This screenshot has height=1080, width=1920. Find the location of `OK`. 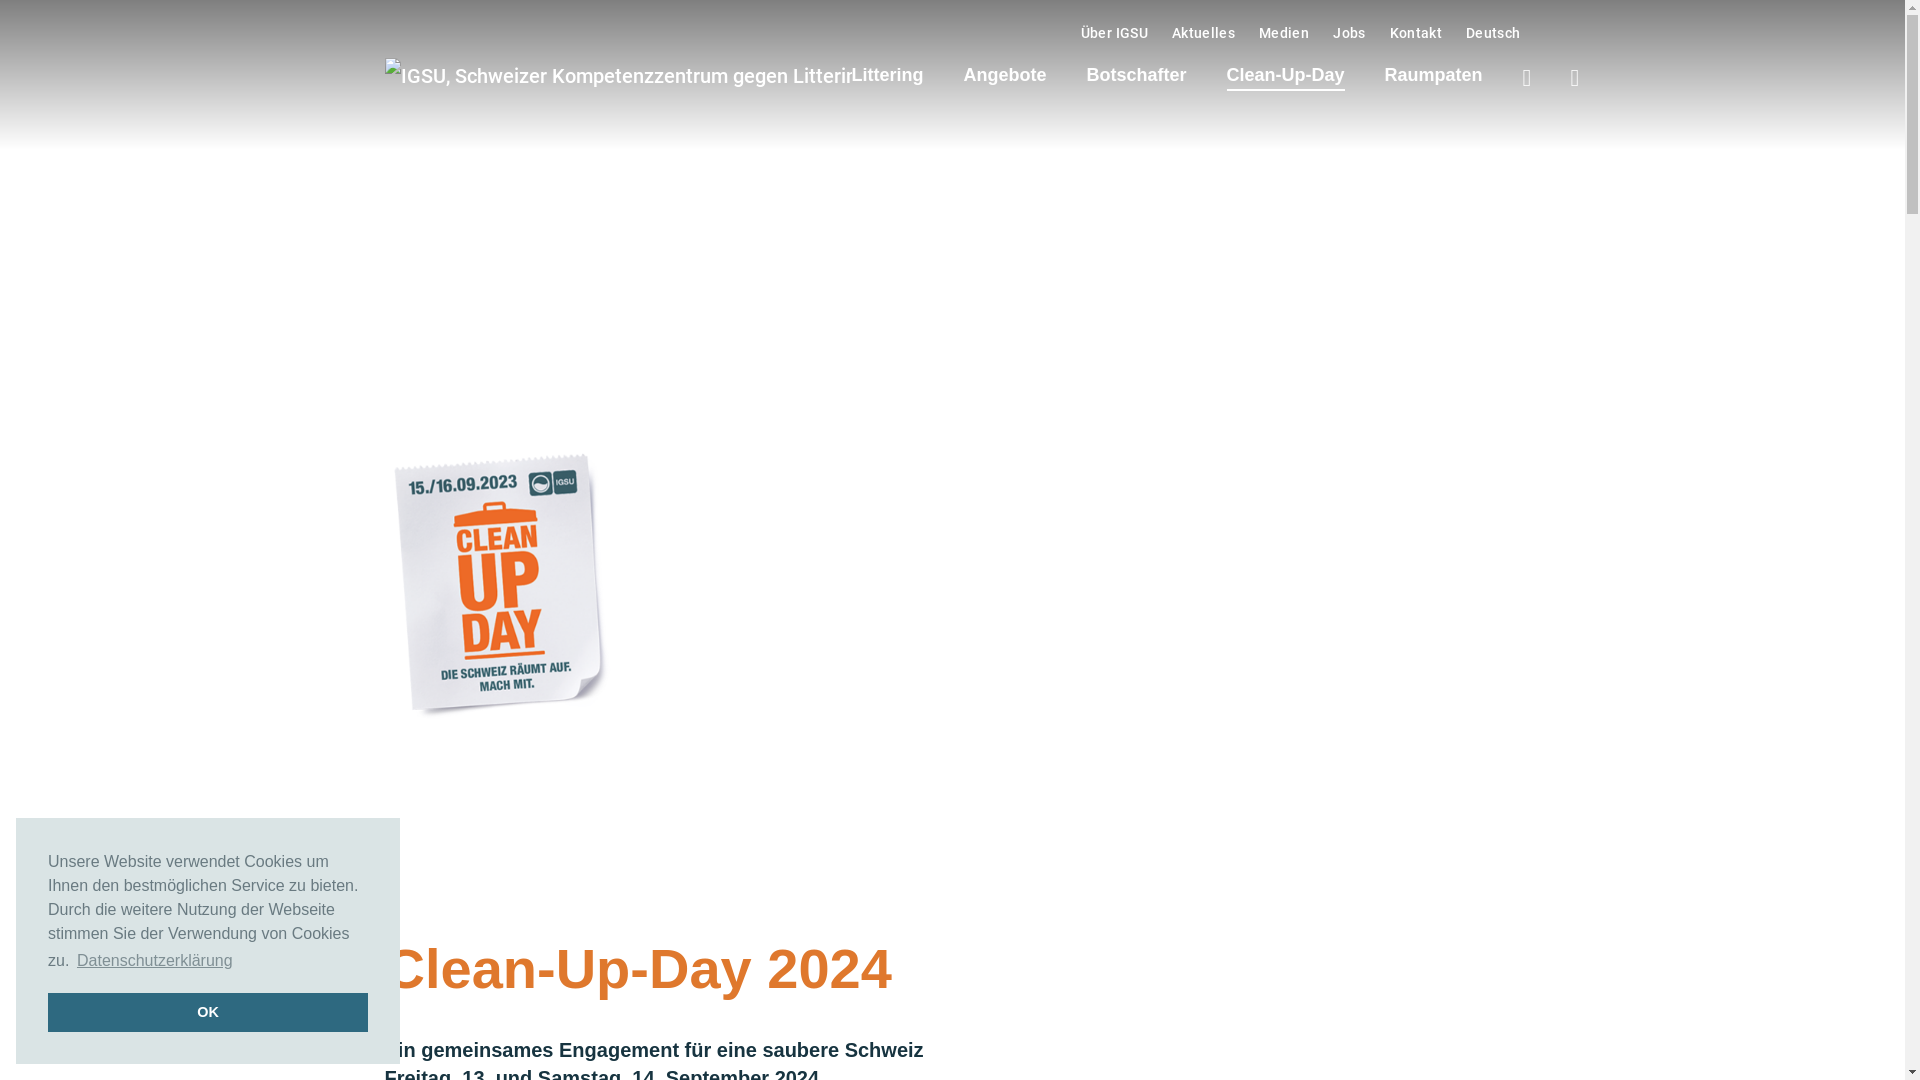

OK is located at coordinates (208, 1012).